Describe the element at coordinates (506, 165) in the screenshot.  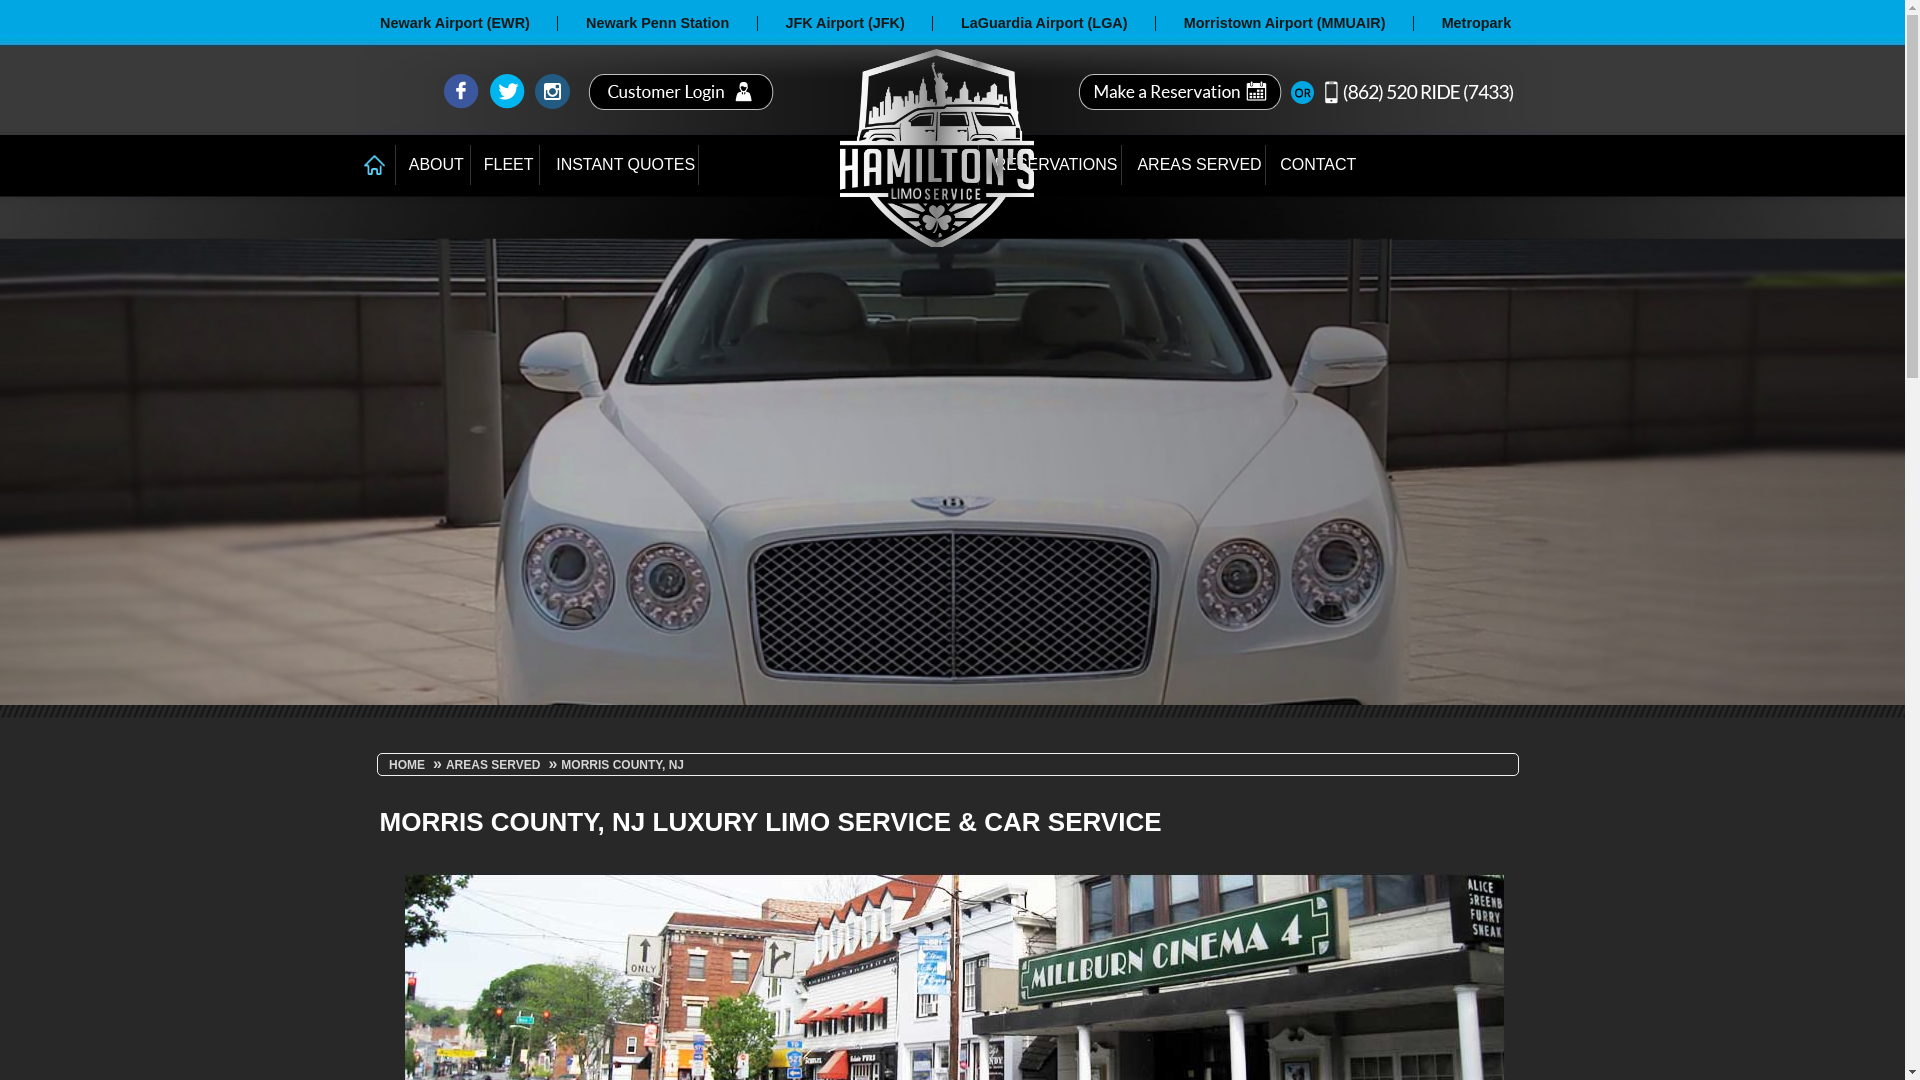
I see `FLEET` at that location.